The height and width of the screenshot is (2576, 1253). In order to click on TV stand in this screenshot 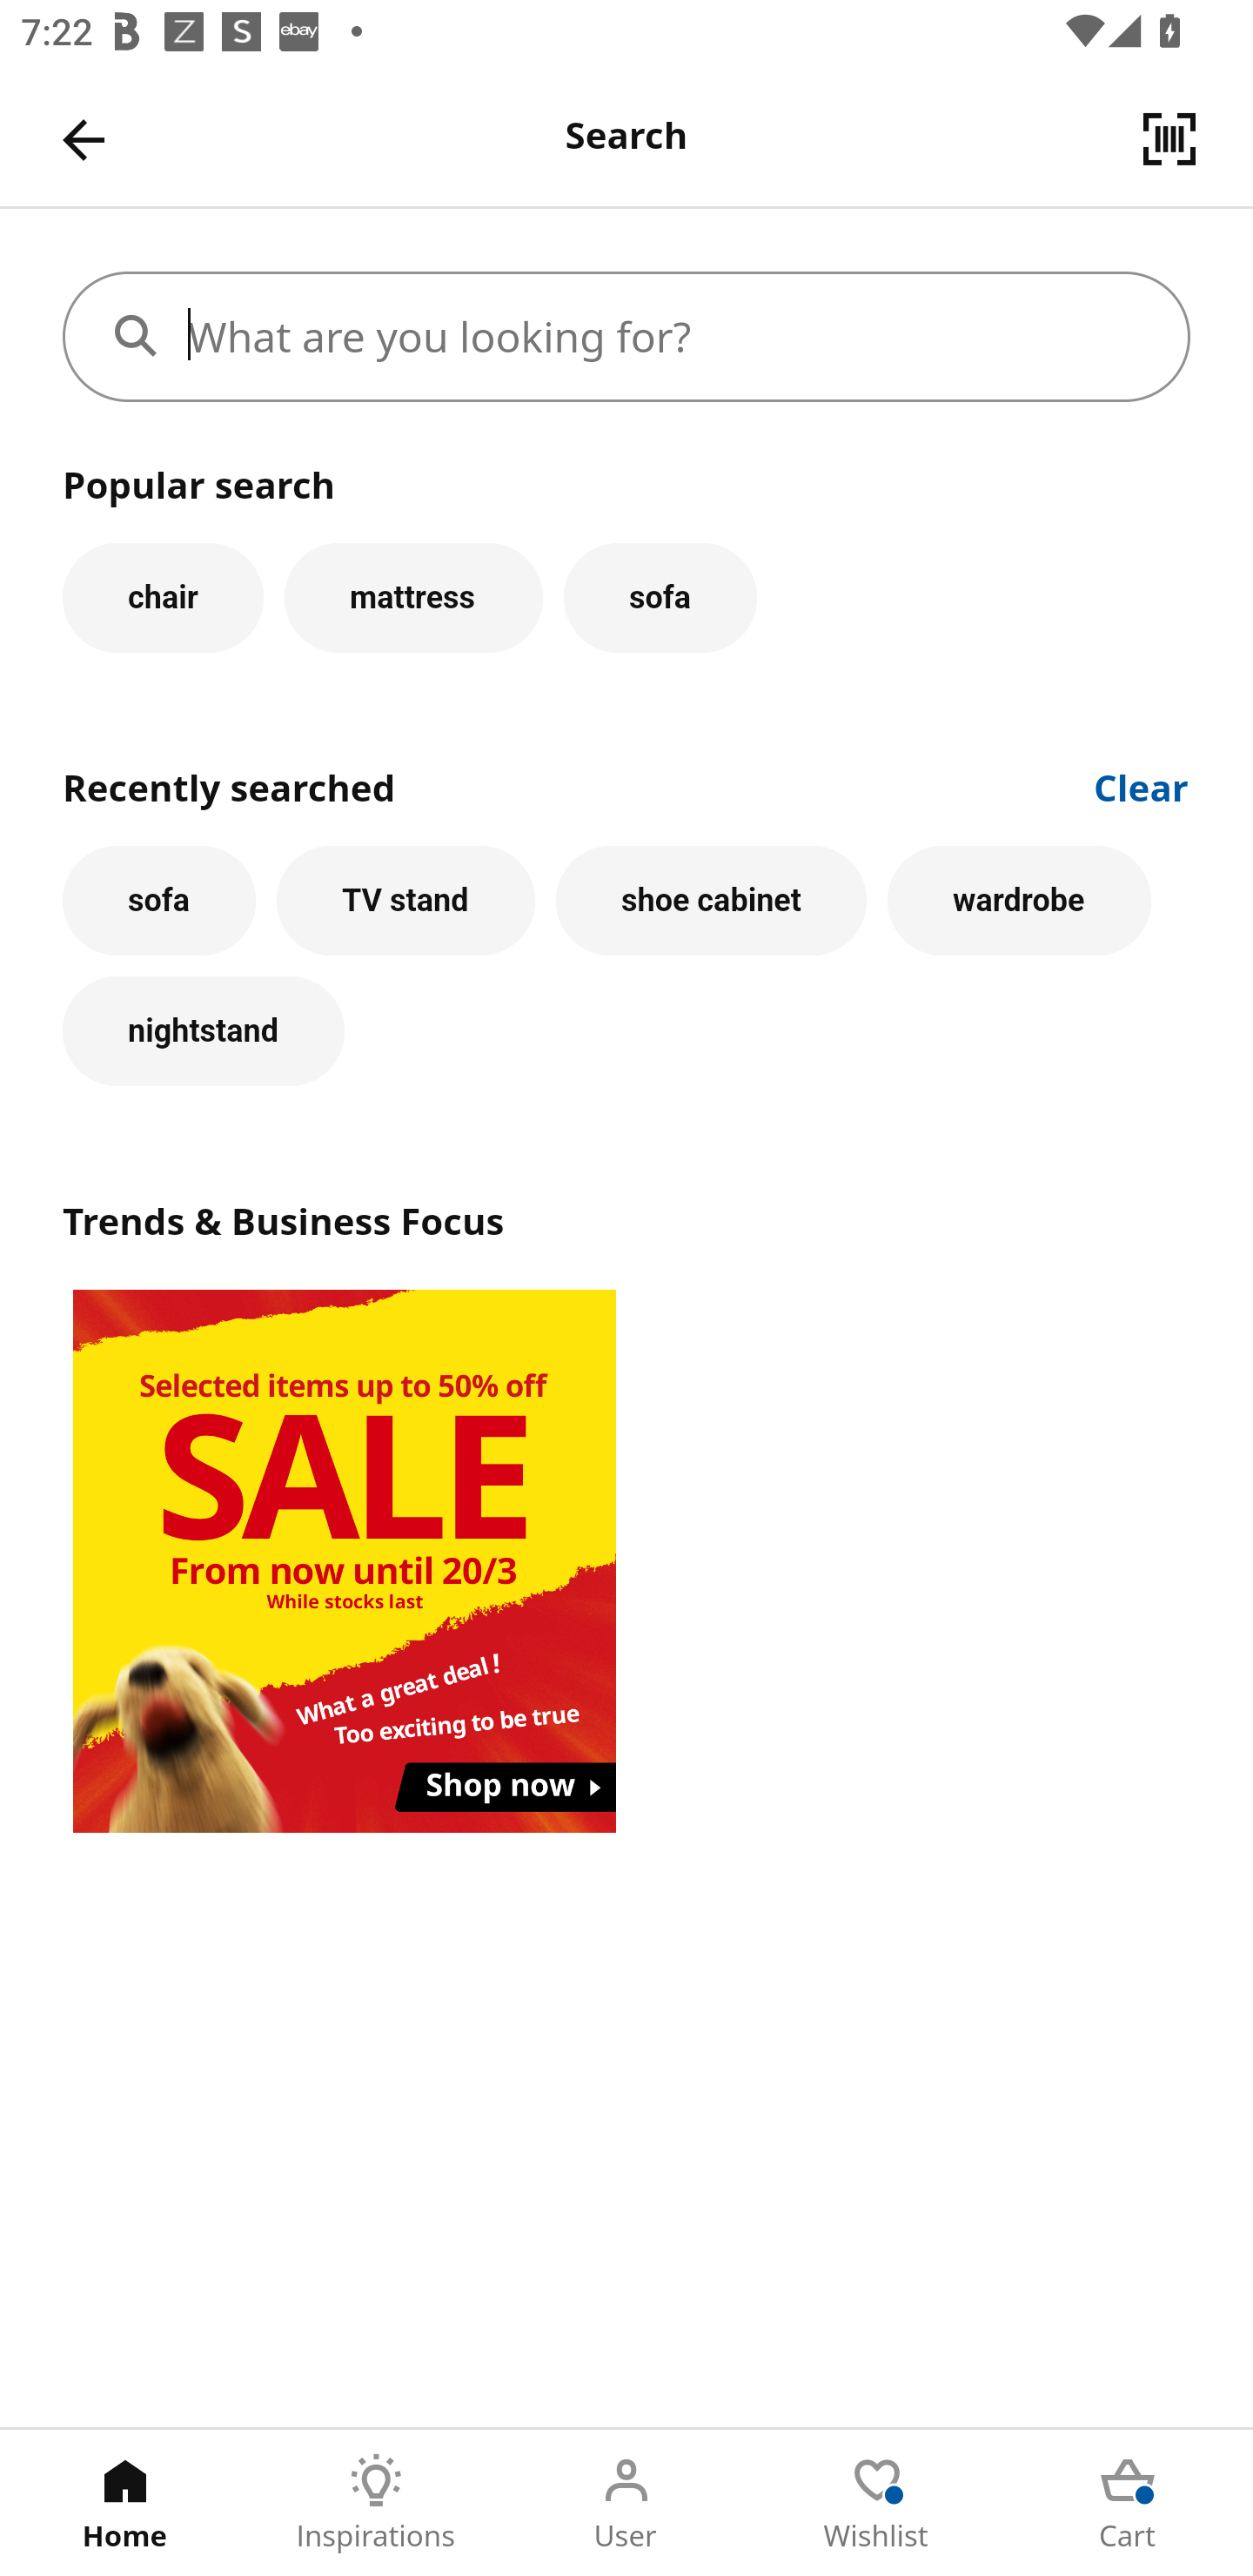, I will do `click(405, 900)`.